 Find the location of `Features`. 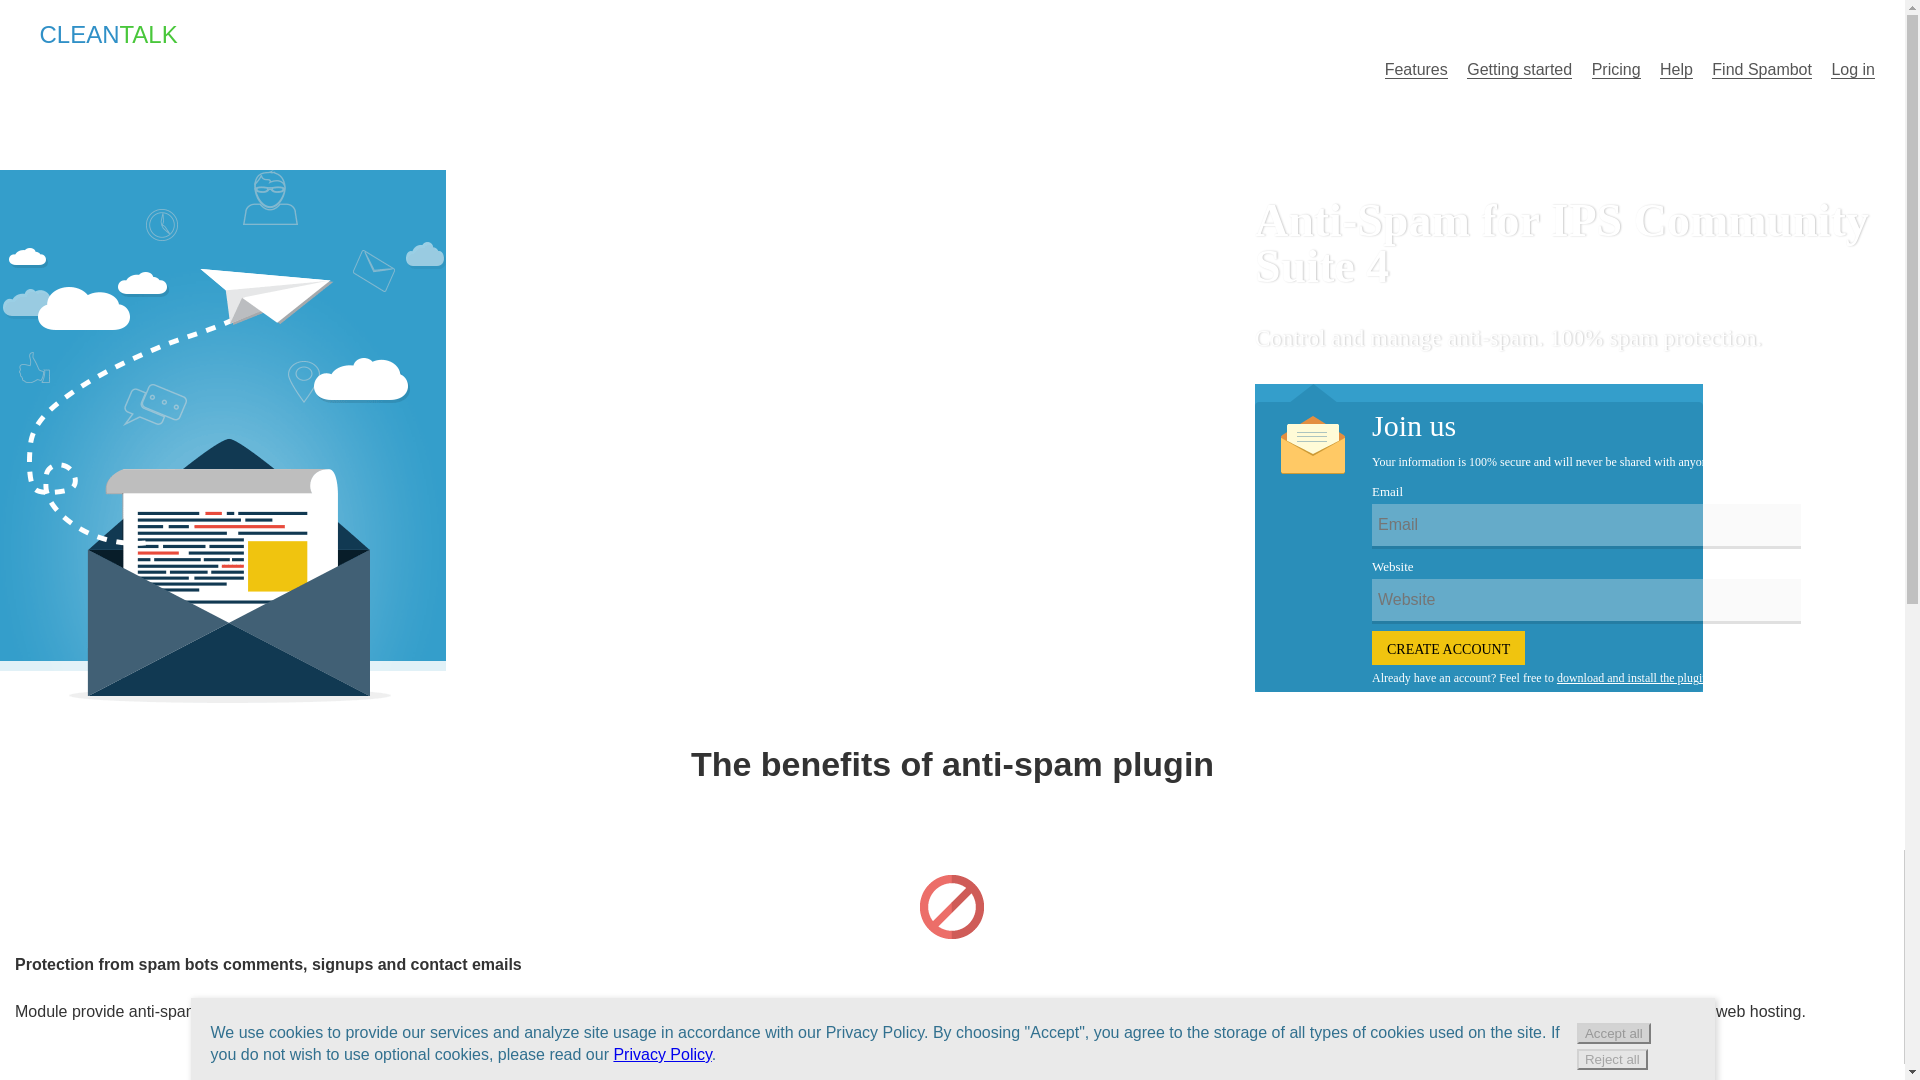

Features is located at coordinates (1416, 69).